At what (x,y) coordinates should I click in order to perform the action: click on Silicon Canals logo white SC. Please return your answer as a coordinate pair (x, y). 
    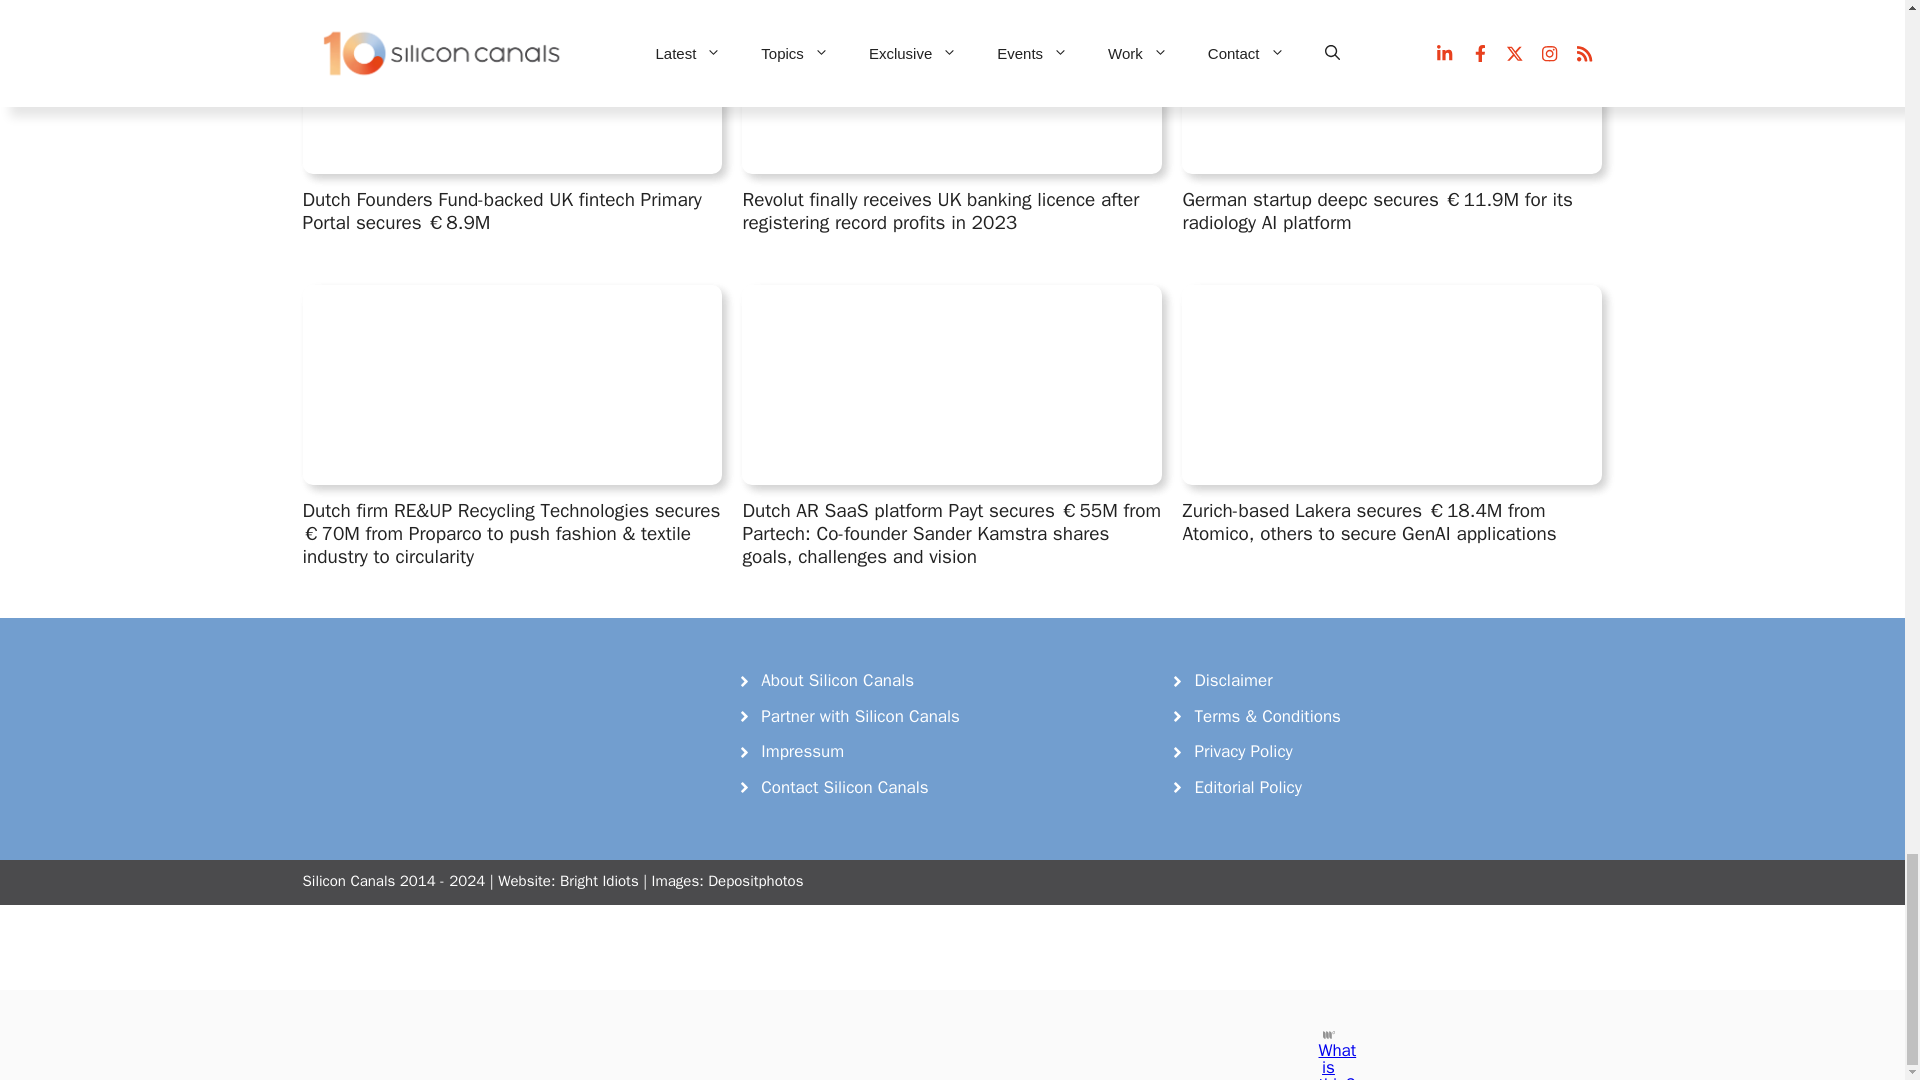
    Looking at the image, I should click on (452, 708).